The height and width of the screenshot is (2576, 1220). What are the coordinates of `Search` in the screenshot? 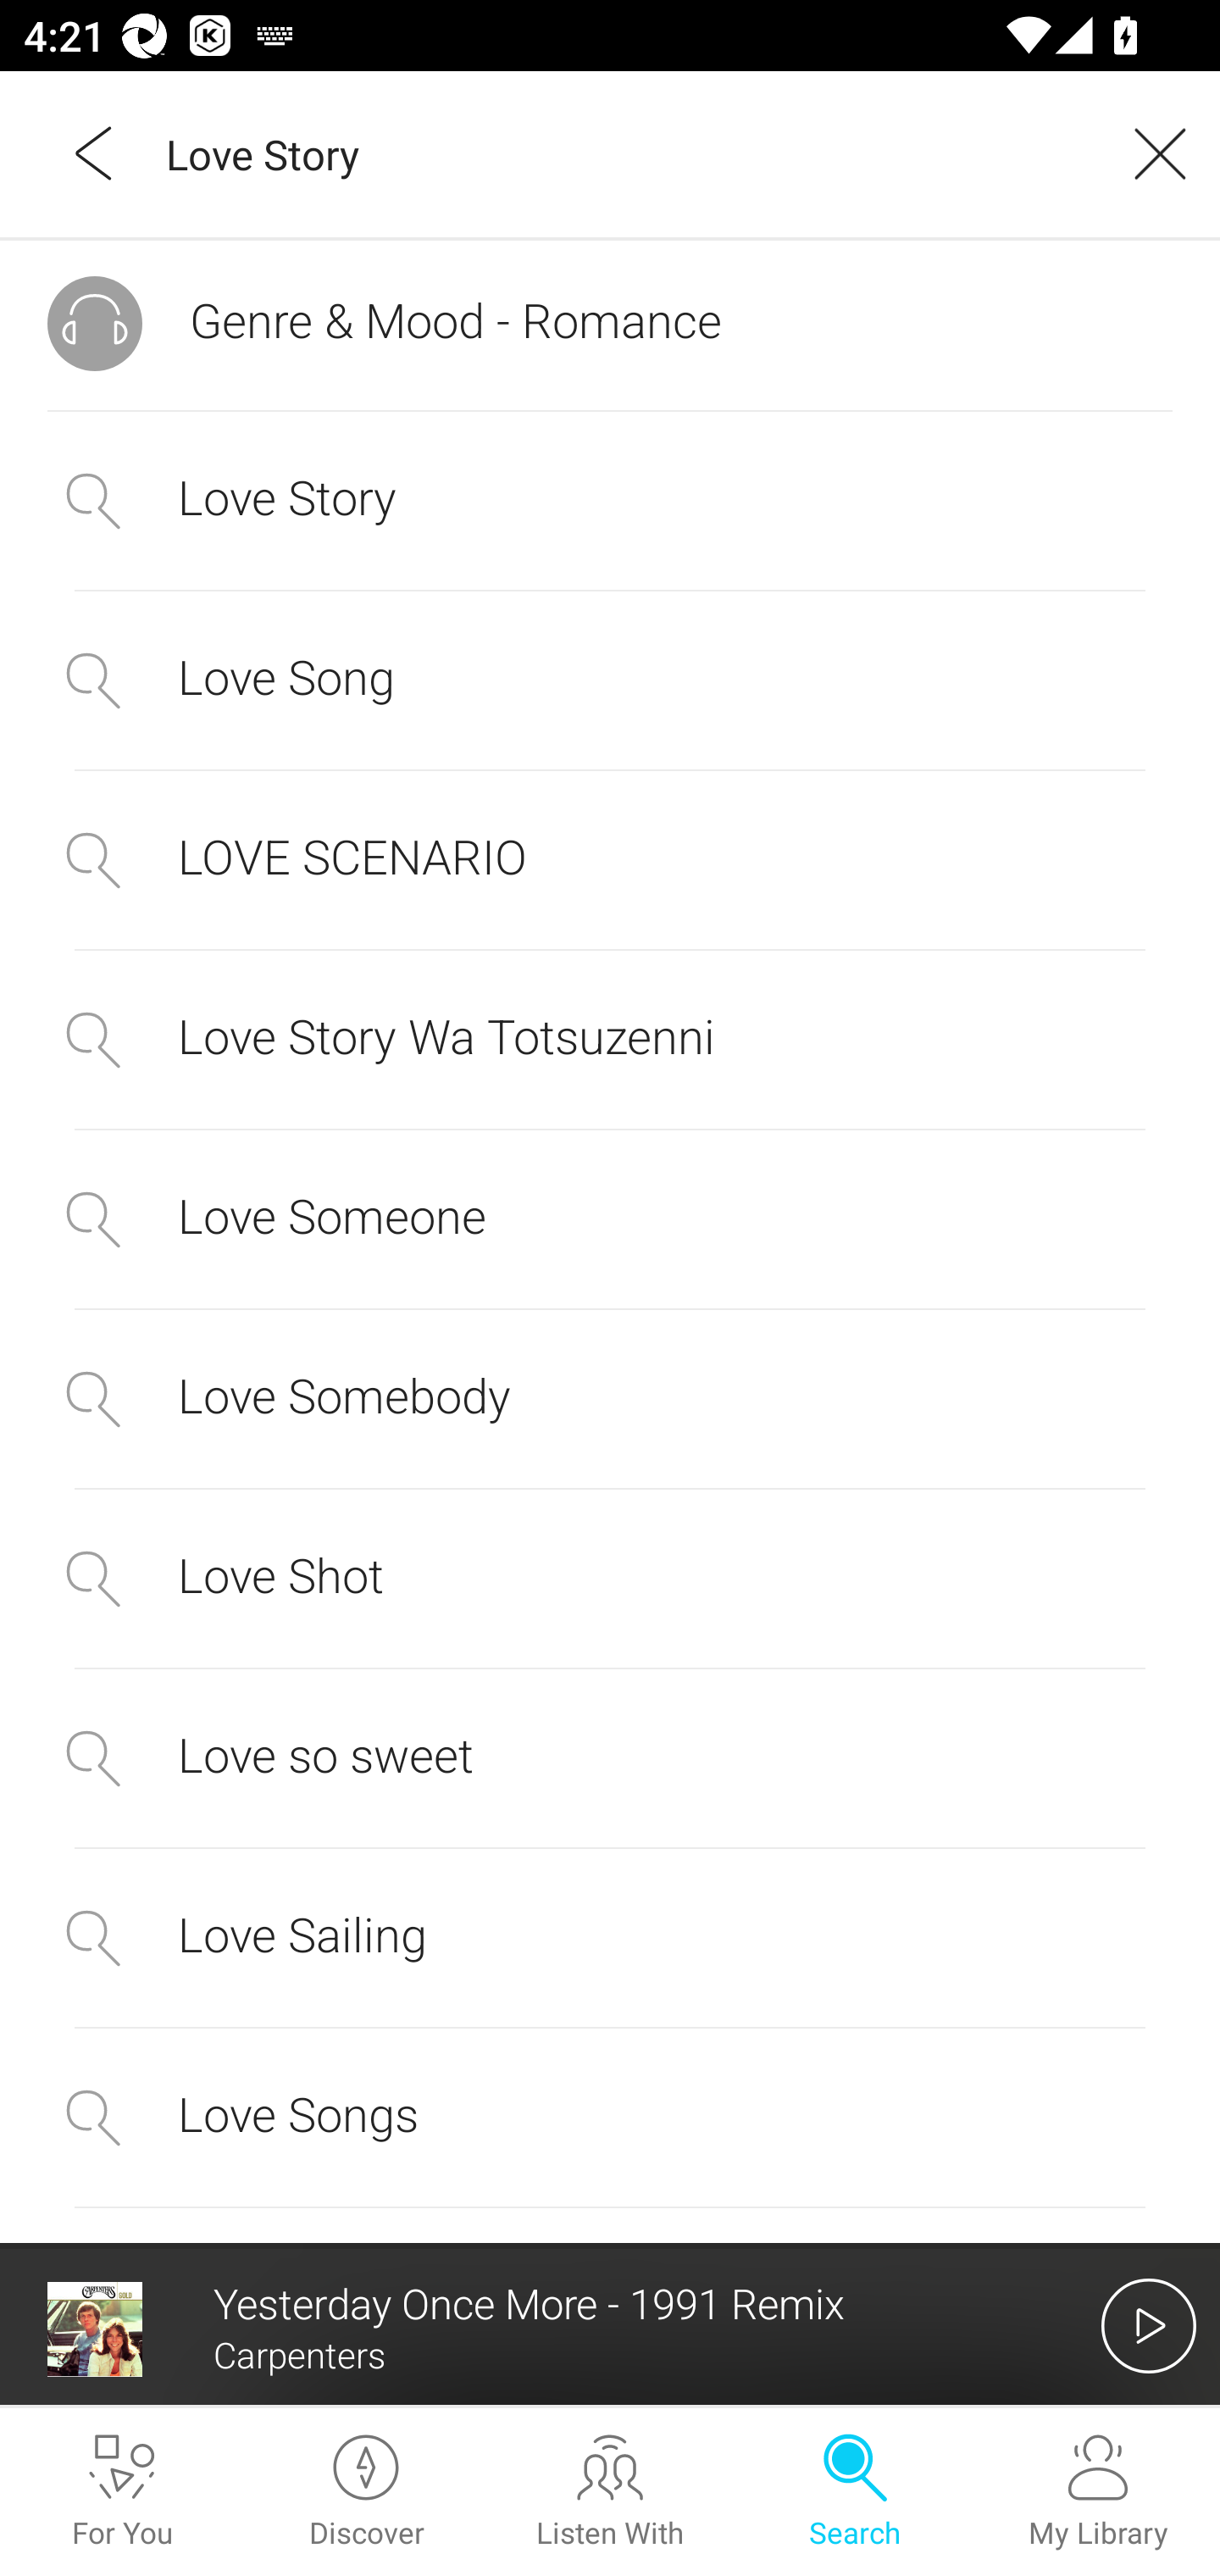 It's located at (854, 2492).